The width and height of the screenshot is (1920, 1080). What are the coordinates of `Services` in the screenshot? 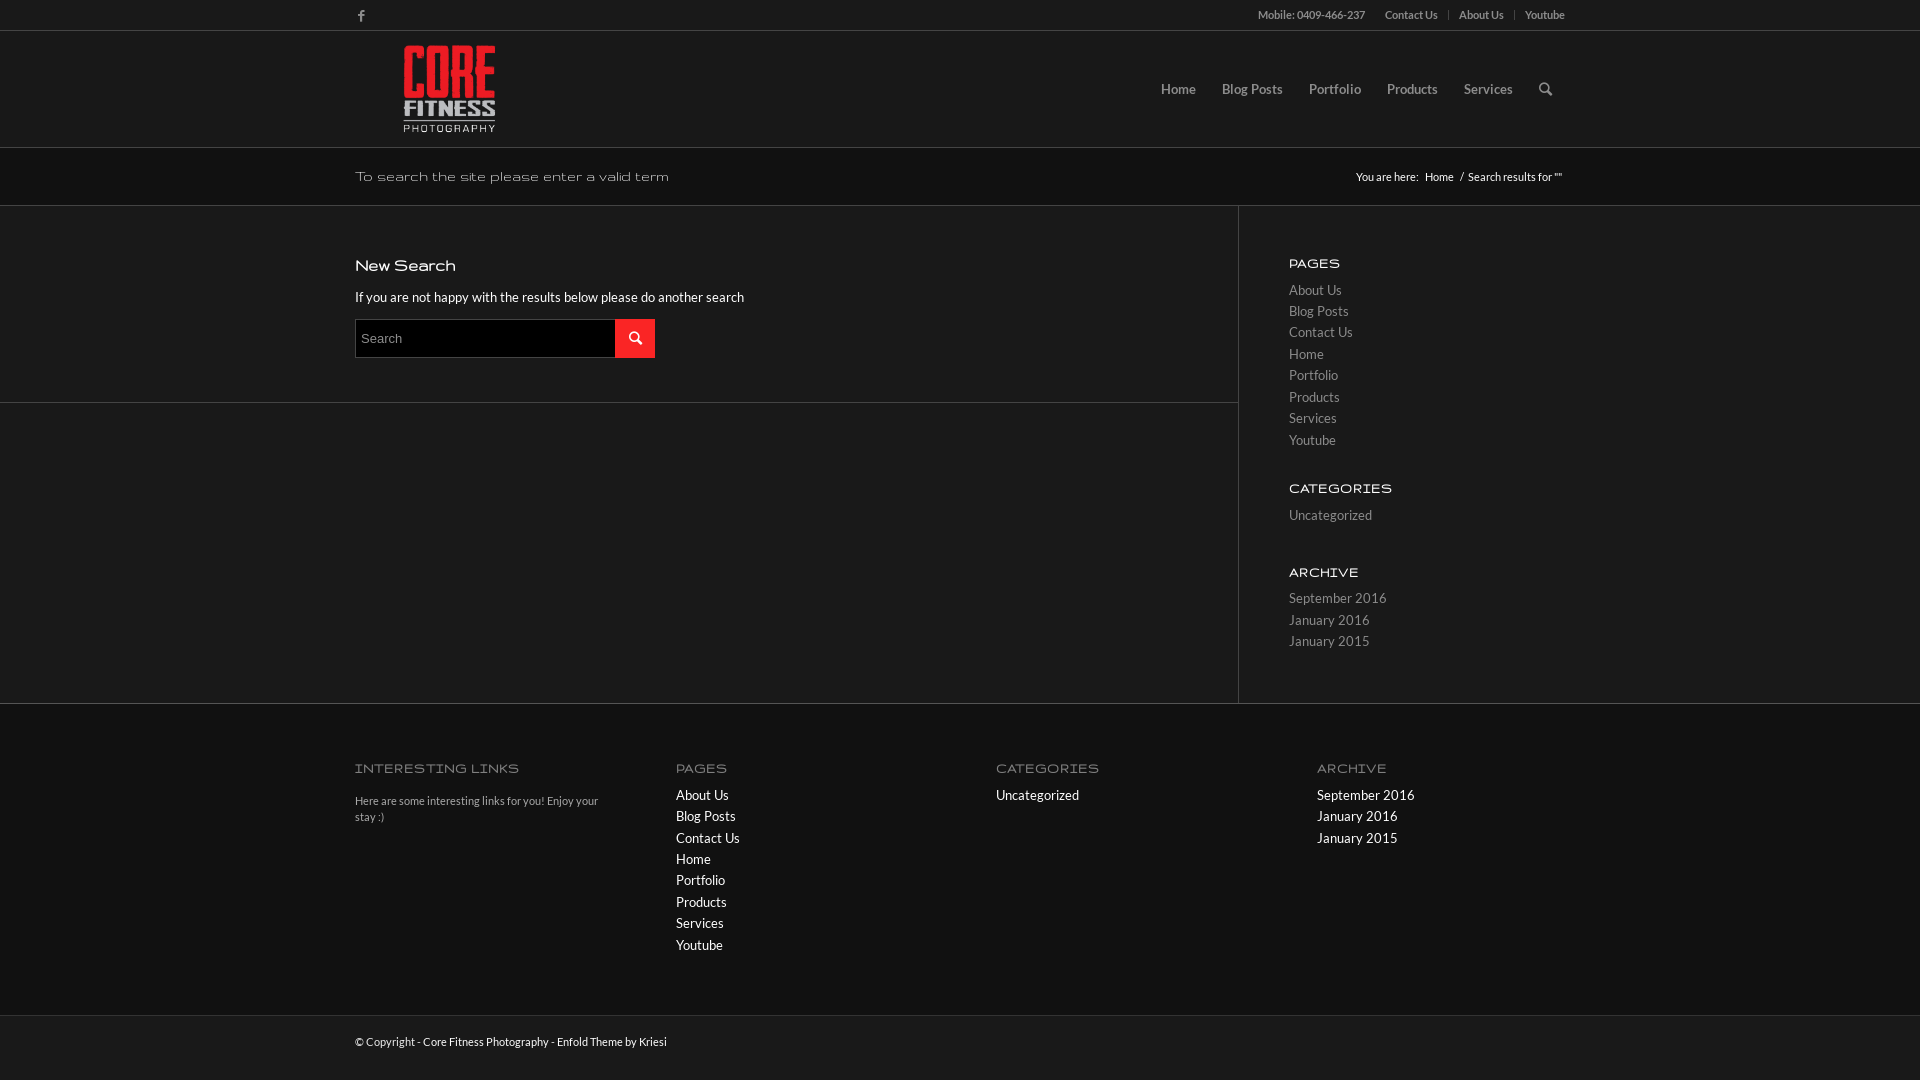 It's located at (1313, 418).